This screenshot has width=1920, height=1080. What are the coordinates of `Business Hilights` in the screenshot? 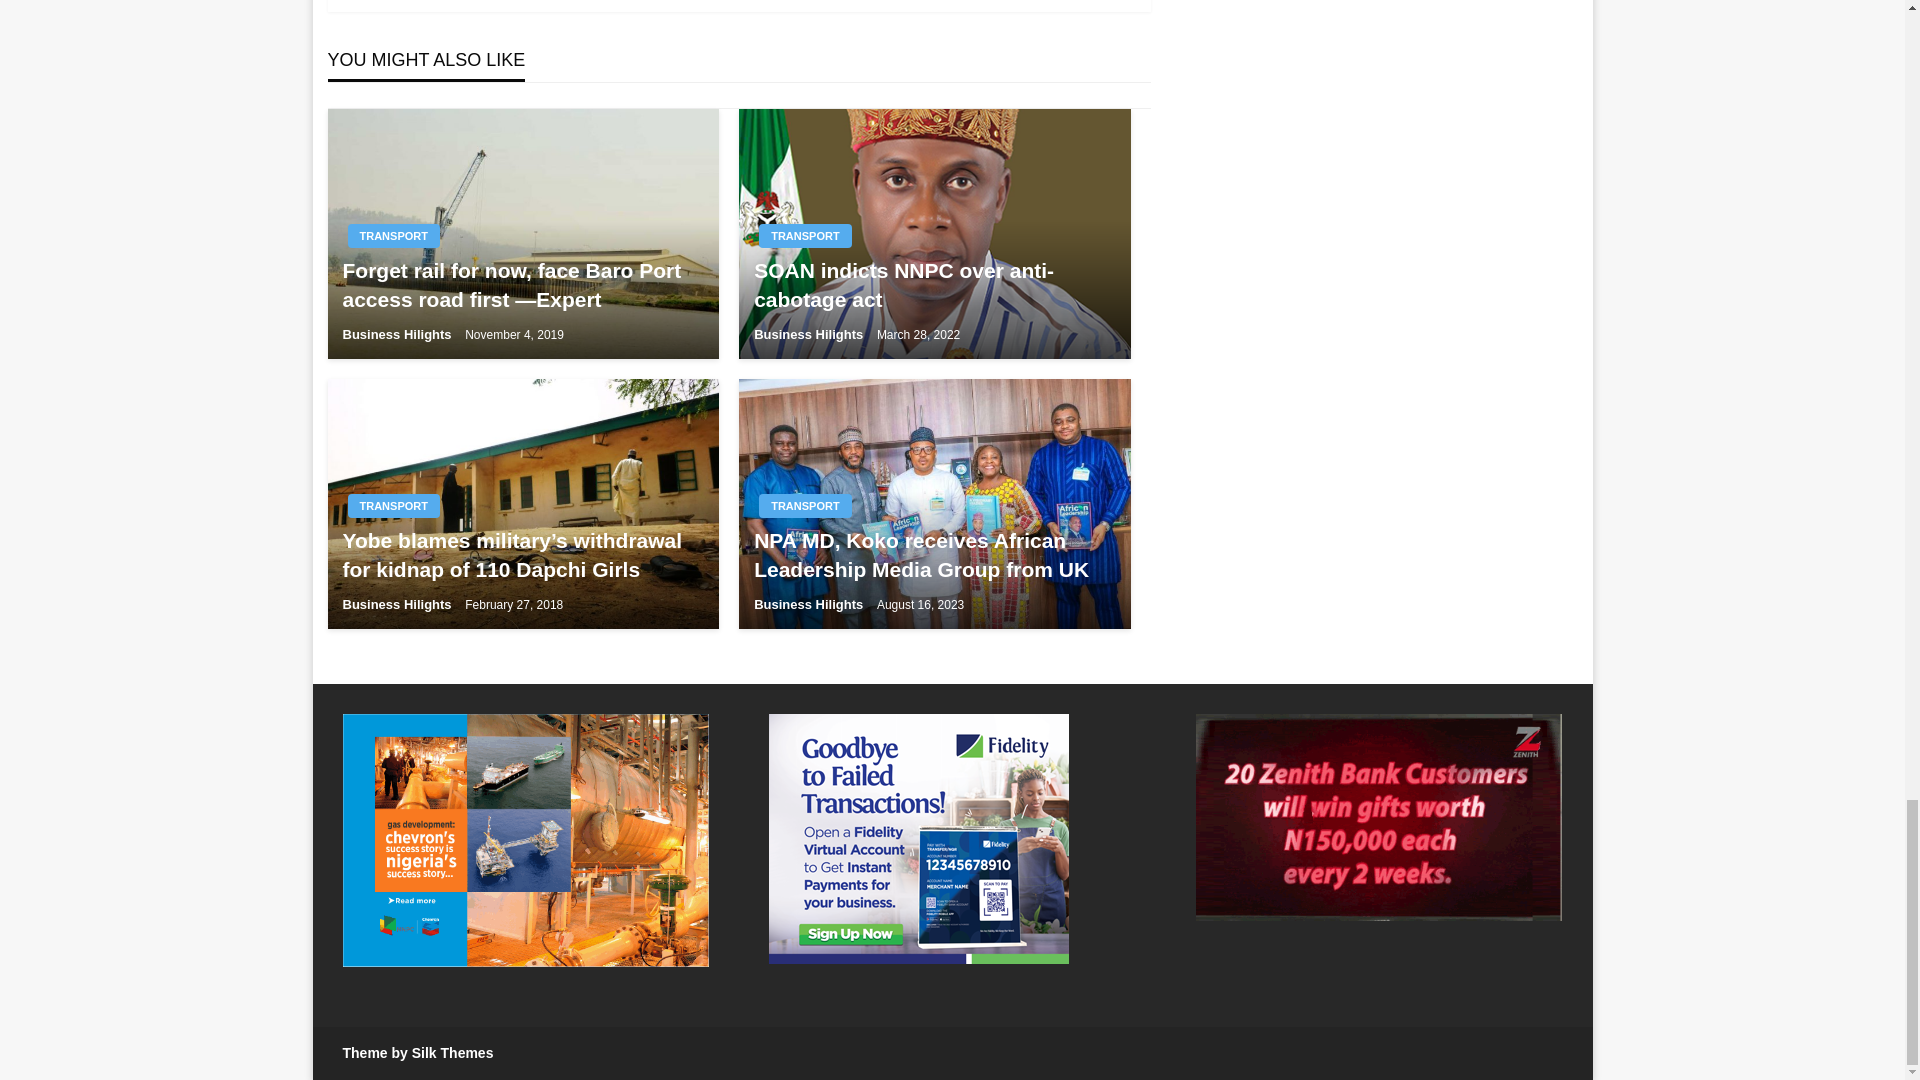 It's located at (398, 334).